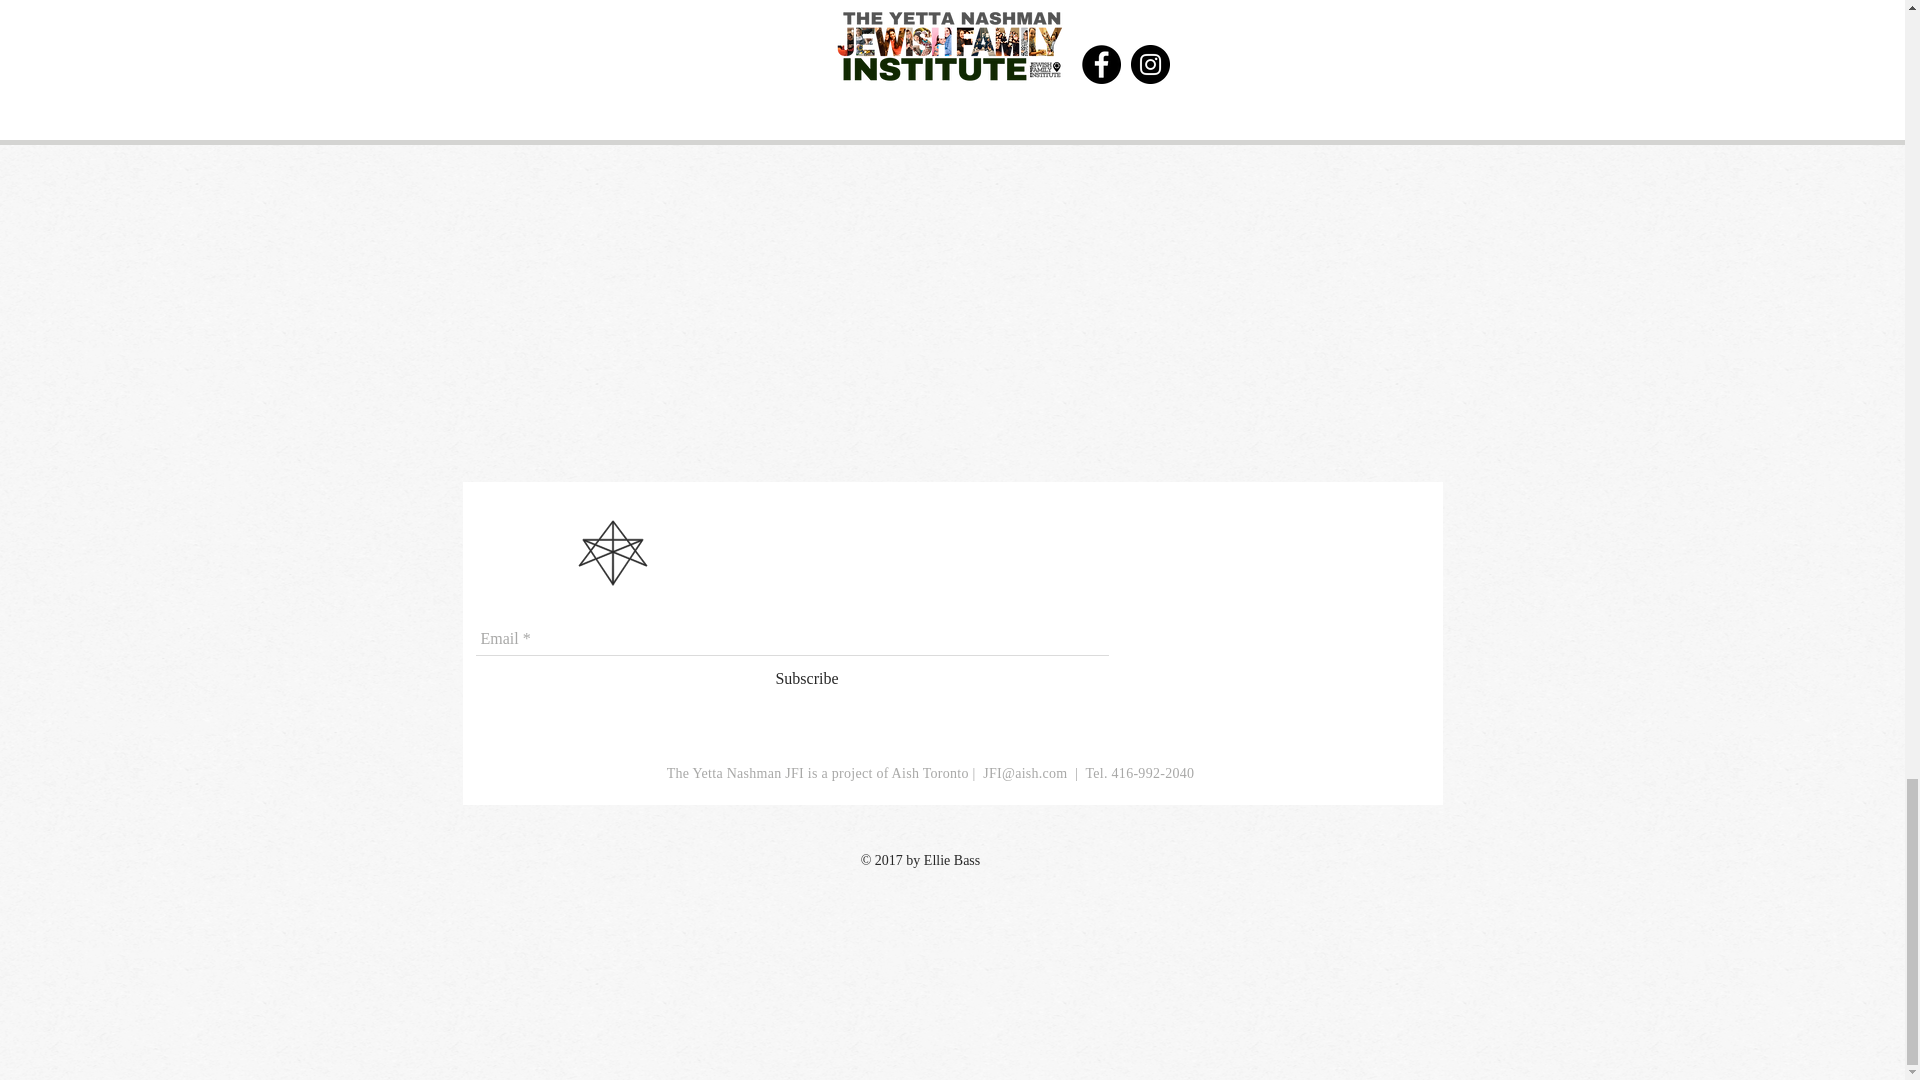  I want to click on Subscribe, so click(806, 679).